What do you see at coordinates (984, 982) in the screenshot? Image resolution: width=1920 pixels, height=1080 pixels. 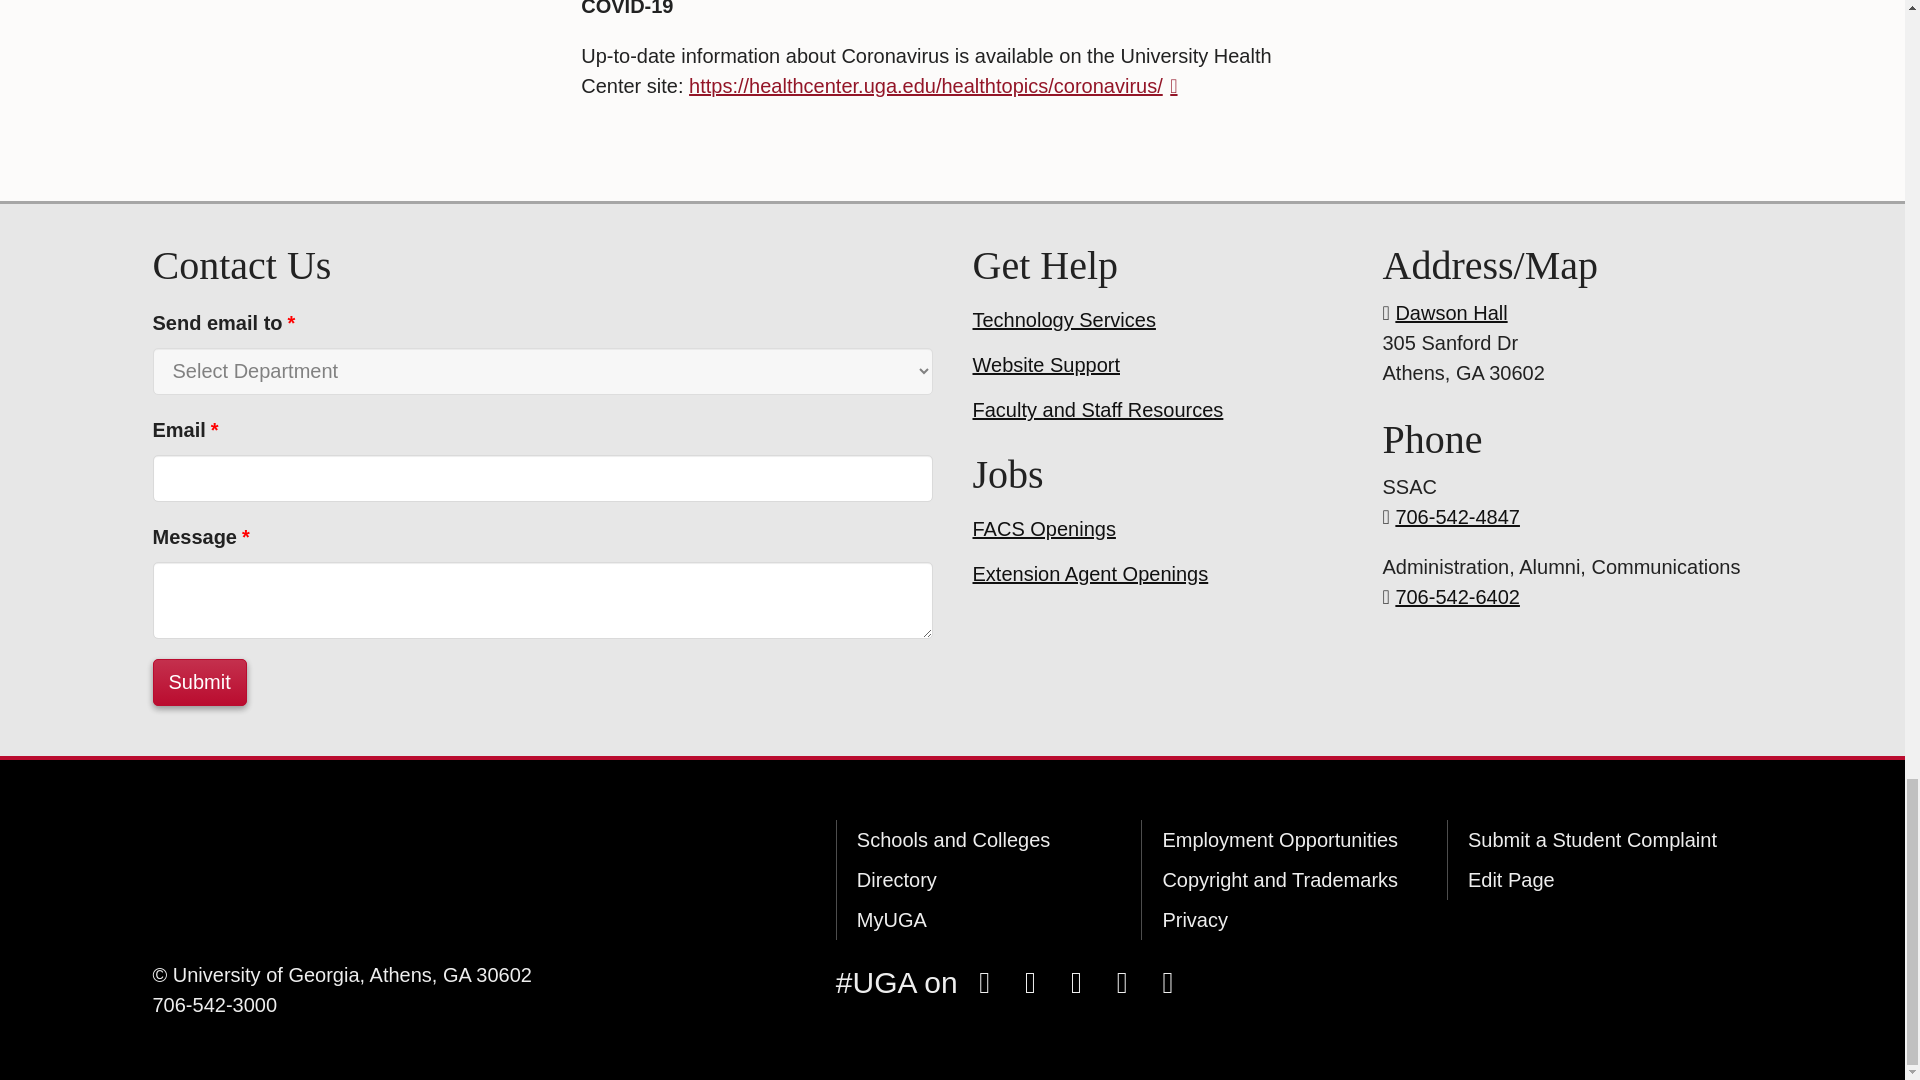 I see `Facebook` at bounding box center [984, 982].